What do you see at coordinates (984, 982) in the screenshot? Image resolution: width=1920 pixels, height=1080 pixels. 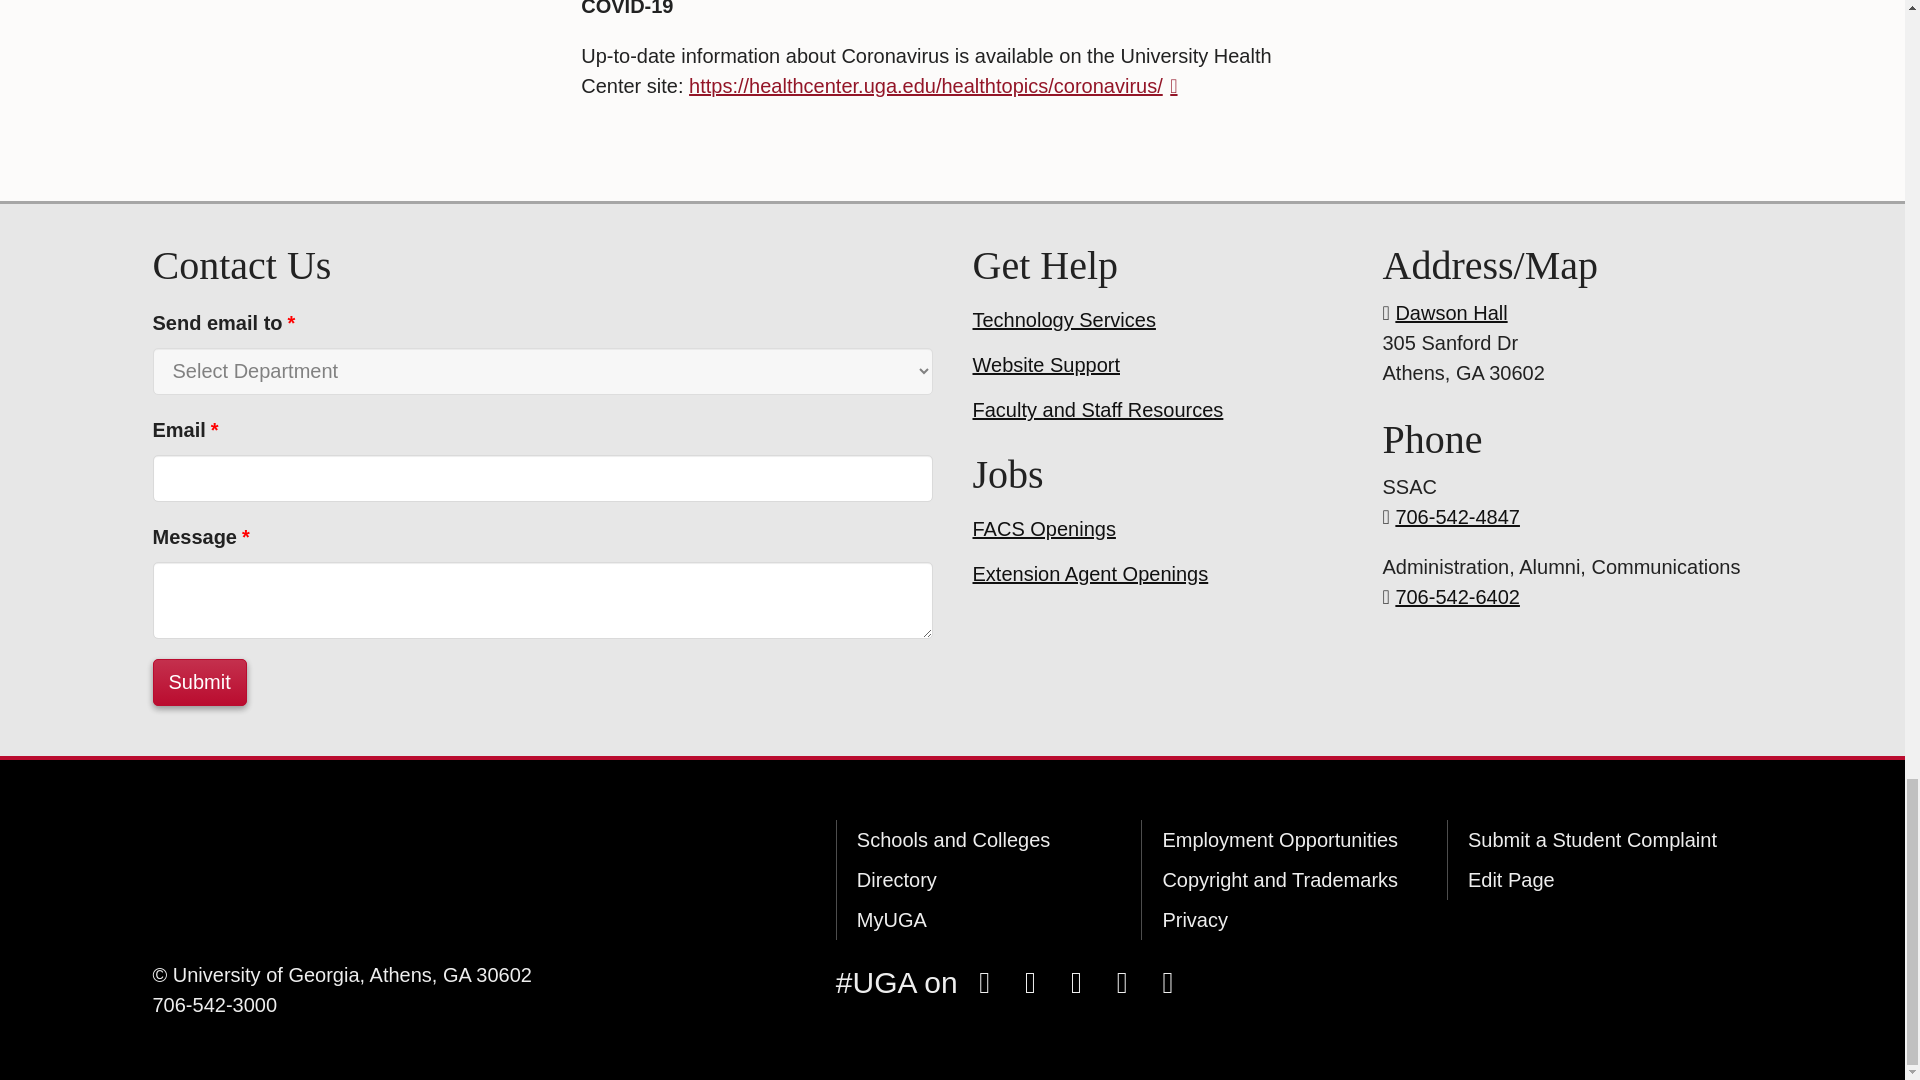 I see `Facebook` at bounding box center [984, 982].